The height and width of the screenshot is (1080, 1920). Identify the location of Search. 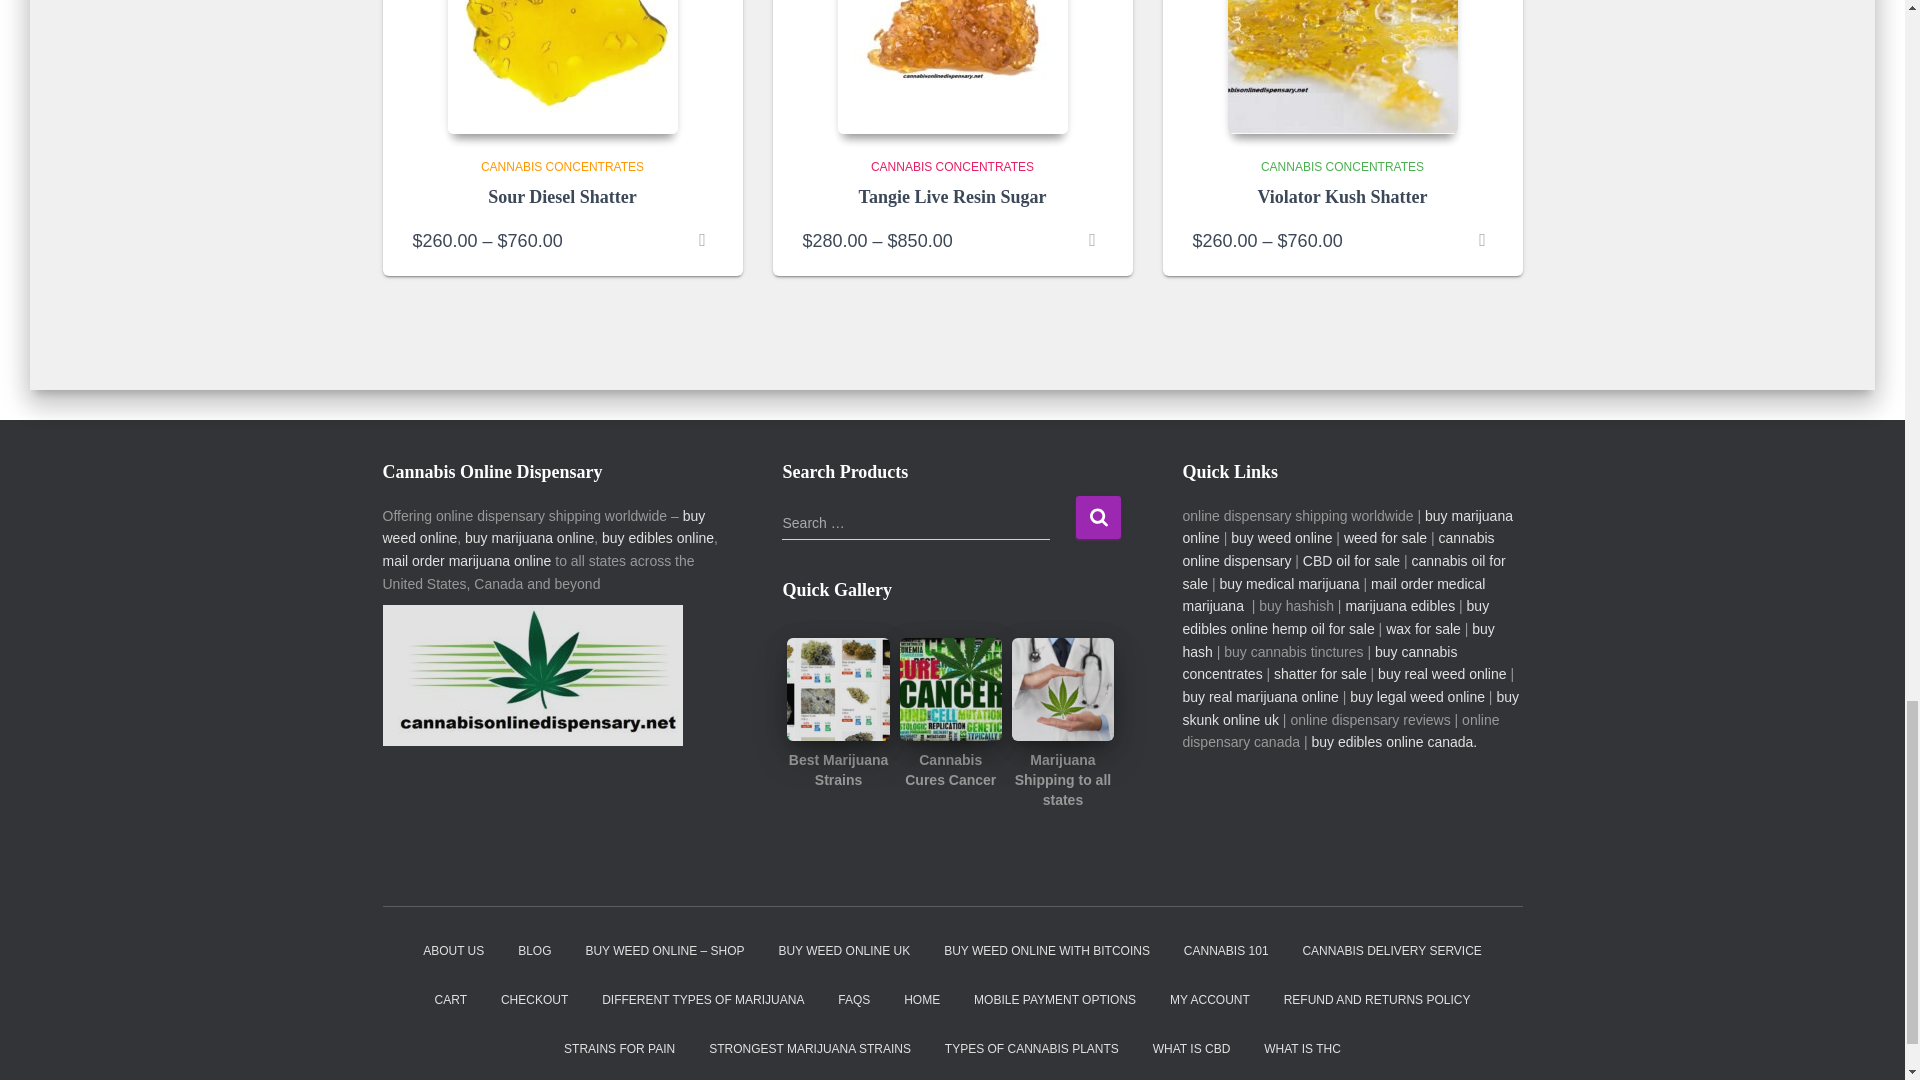
(1098, 516).